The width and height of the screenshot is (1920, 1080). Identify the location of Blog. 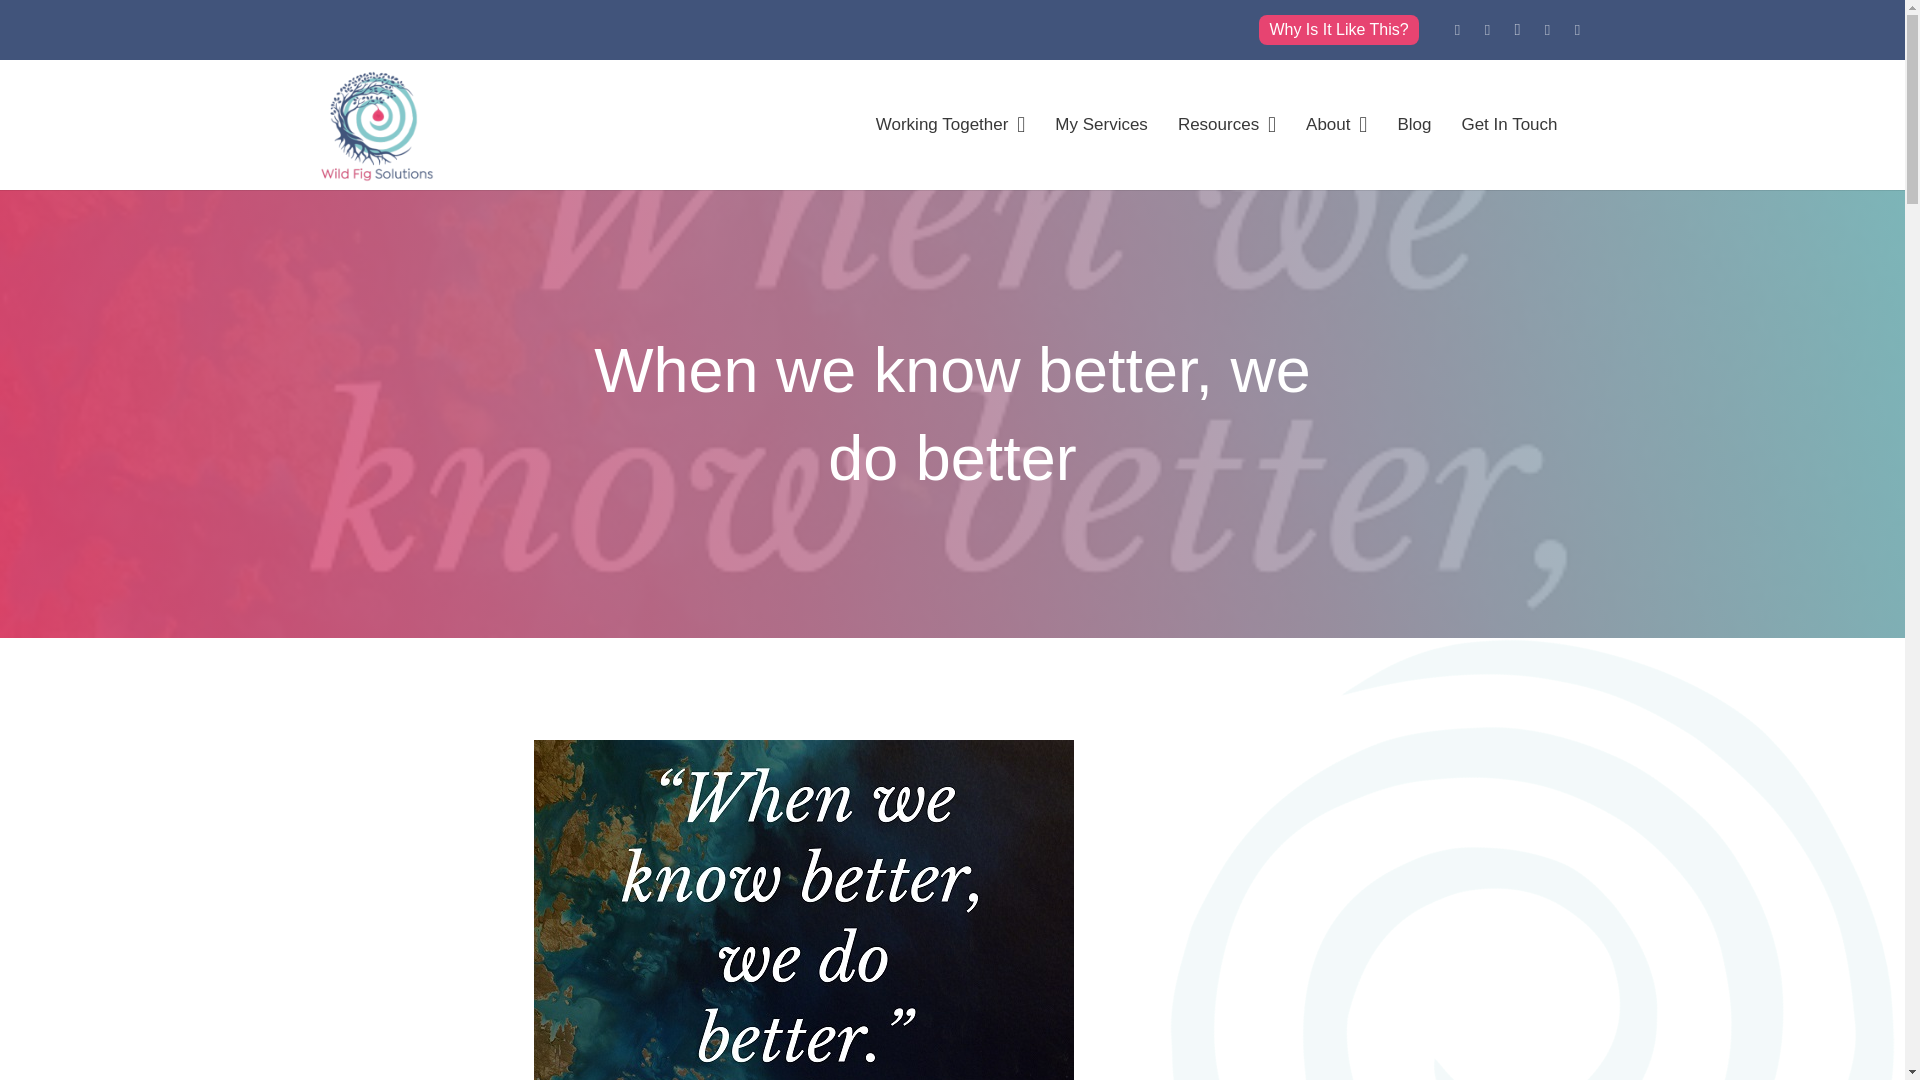
(1414, 125).